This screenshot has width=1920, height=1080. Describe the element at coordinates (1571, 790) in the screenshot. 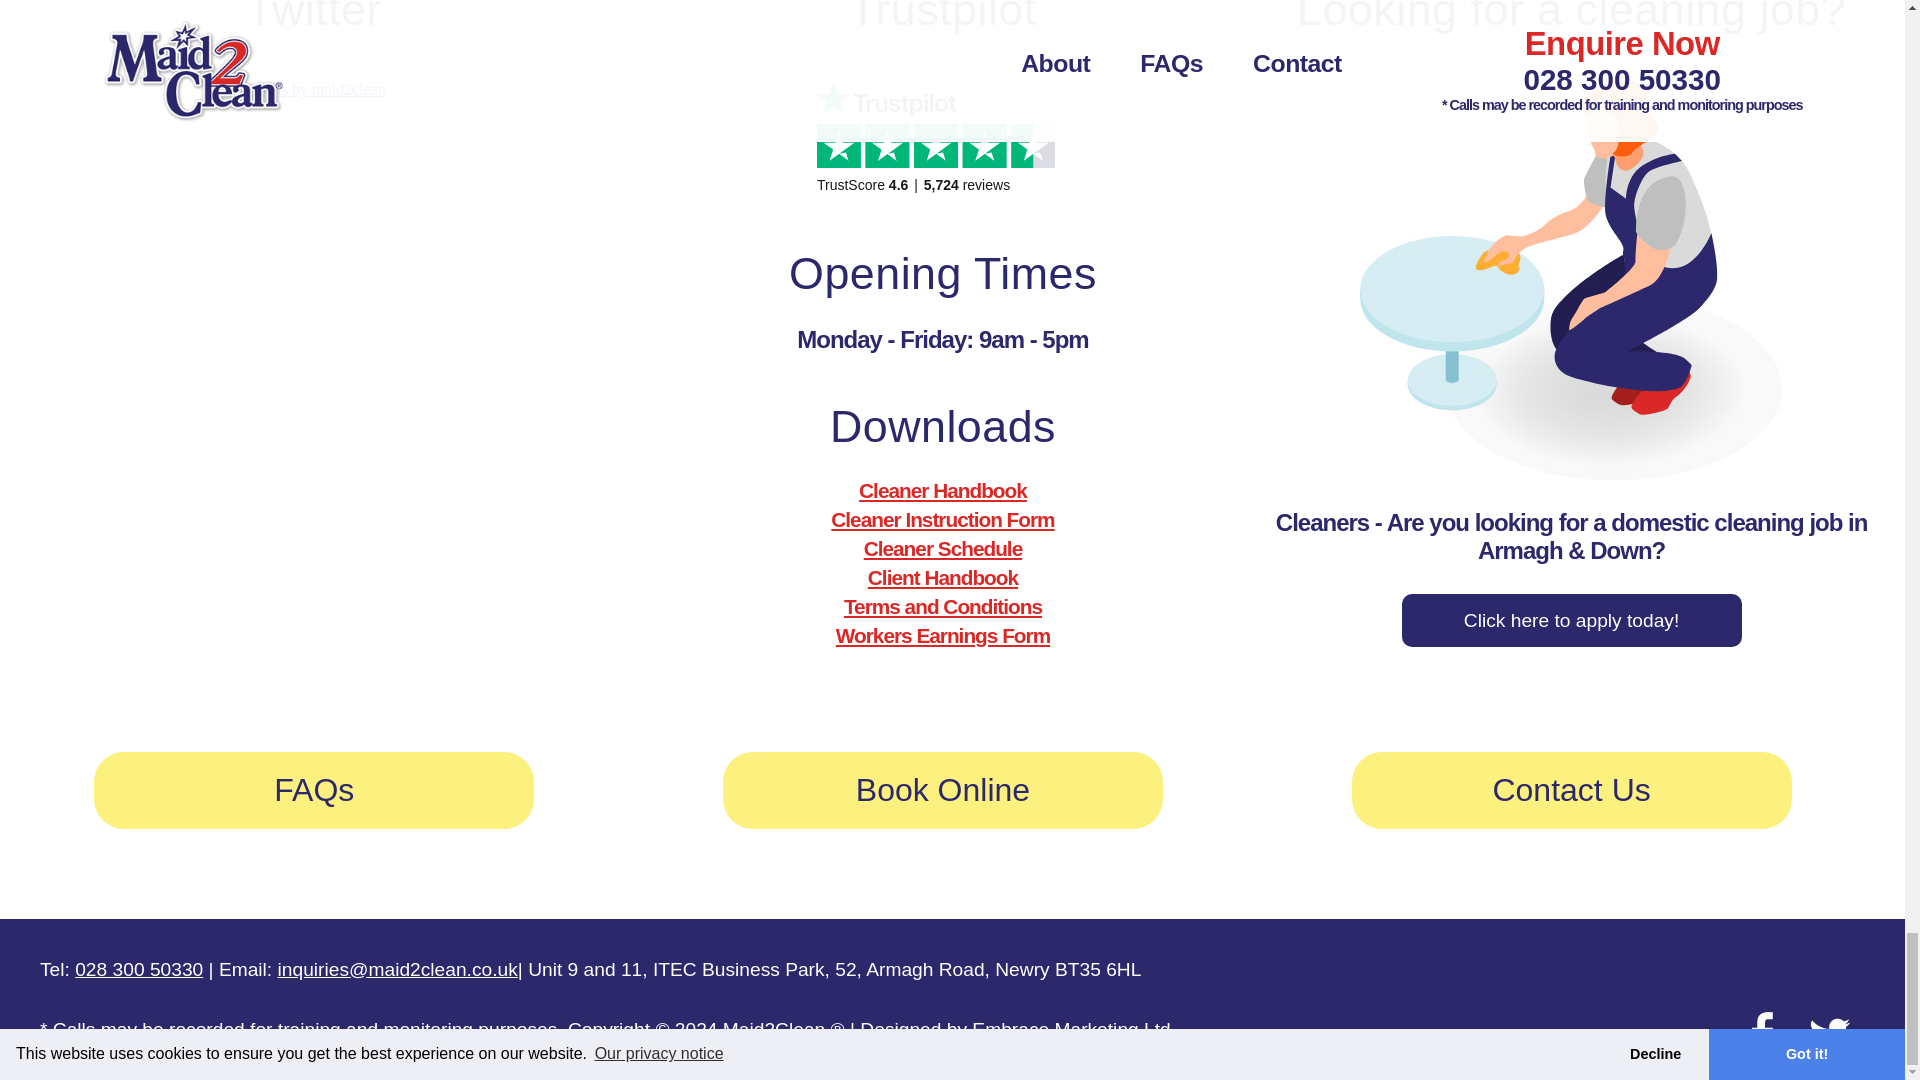

I see `Contact Us` at that location.